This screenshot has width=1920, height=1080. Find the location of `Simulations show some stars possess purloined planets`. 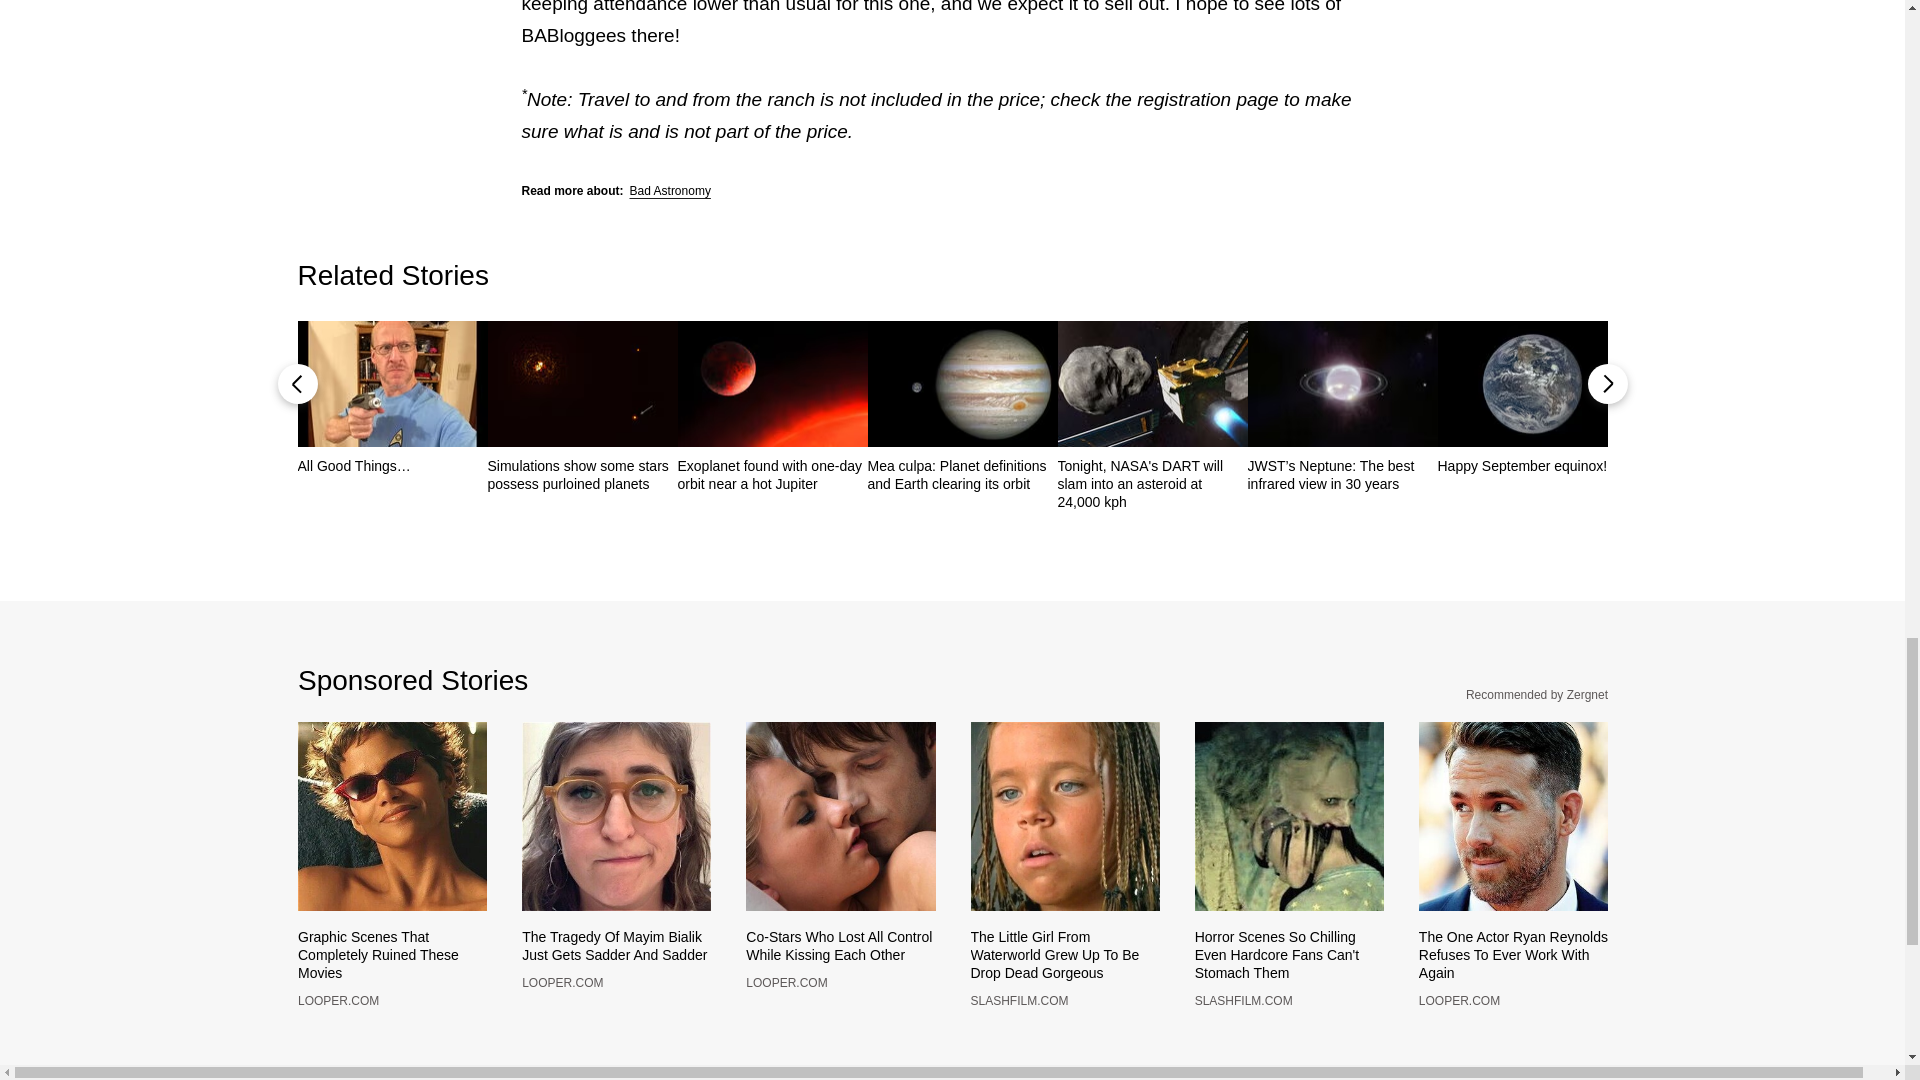

Simulations show some stars possess purloined planets is located at coordinates (582, 474).